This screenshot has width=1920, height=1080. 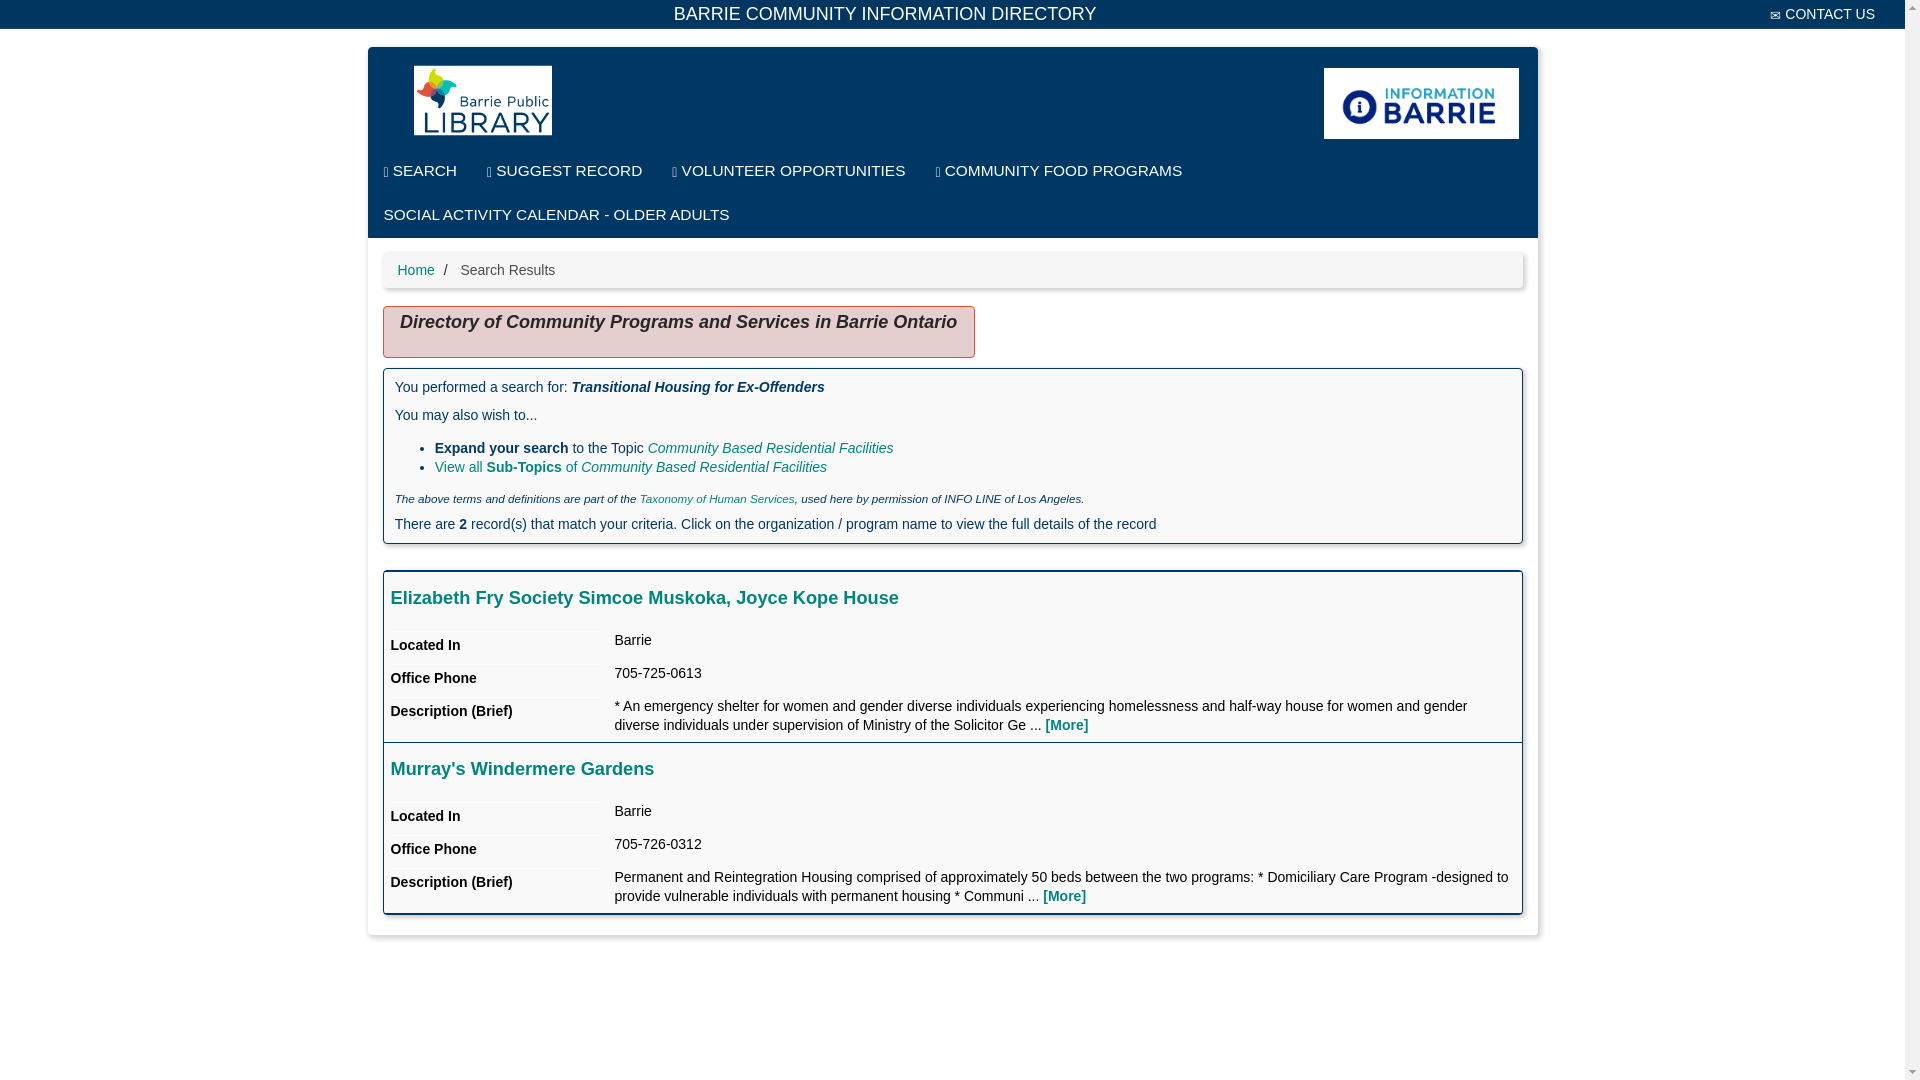 What do you see at coordinates (556, 214) in the screenshot?
I see `SOCIAL ACTIVITY CALENDAR - OLDER ADULTS` at bounding box center [556, 214].